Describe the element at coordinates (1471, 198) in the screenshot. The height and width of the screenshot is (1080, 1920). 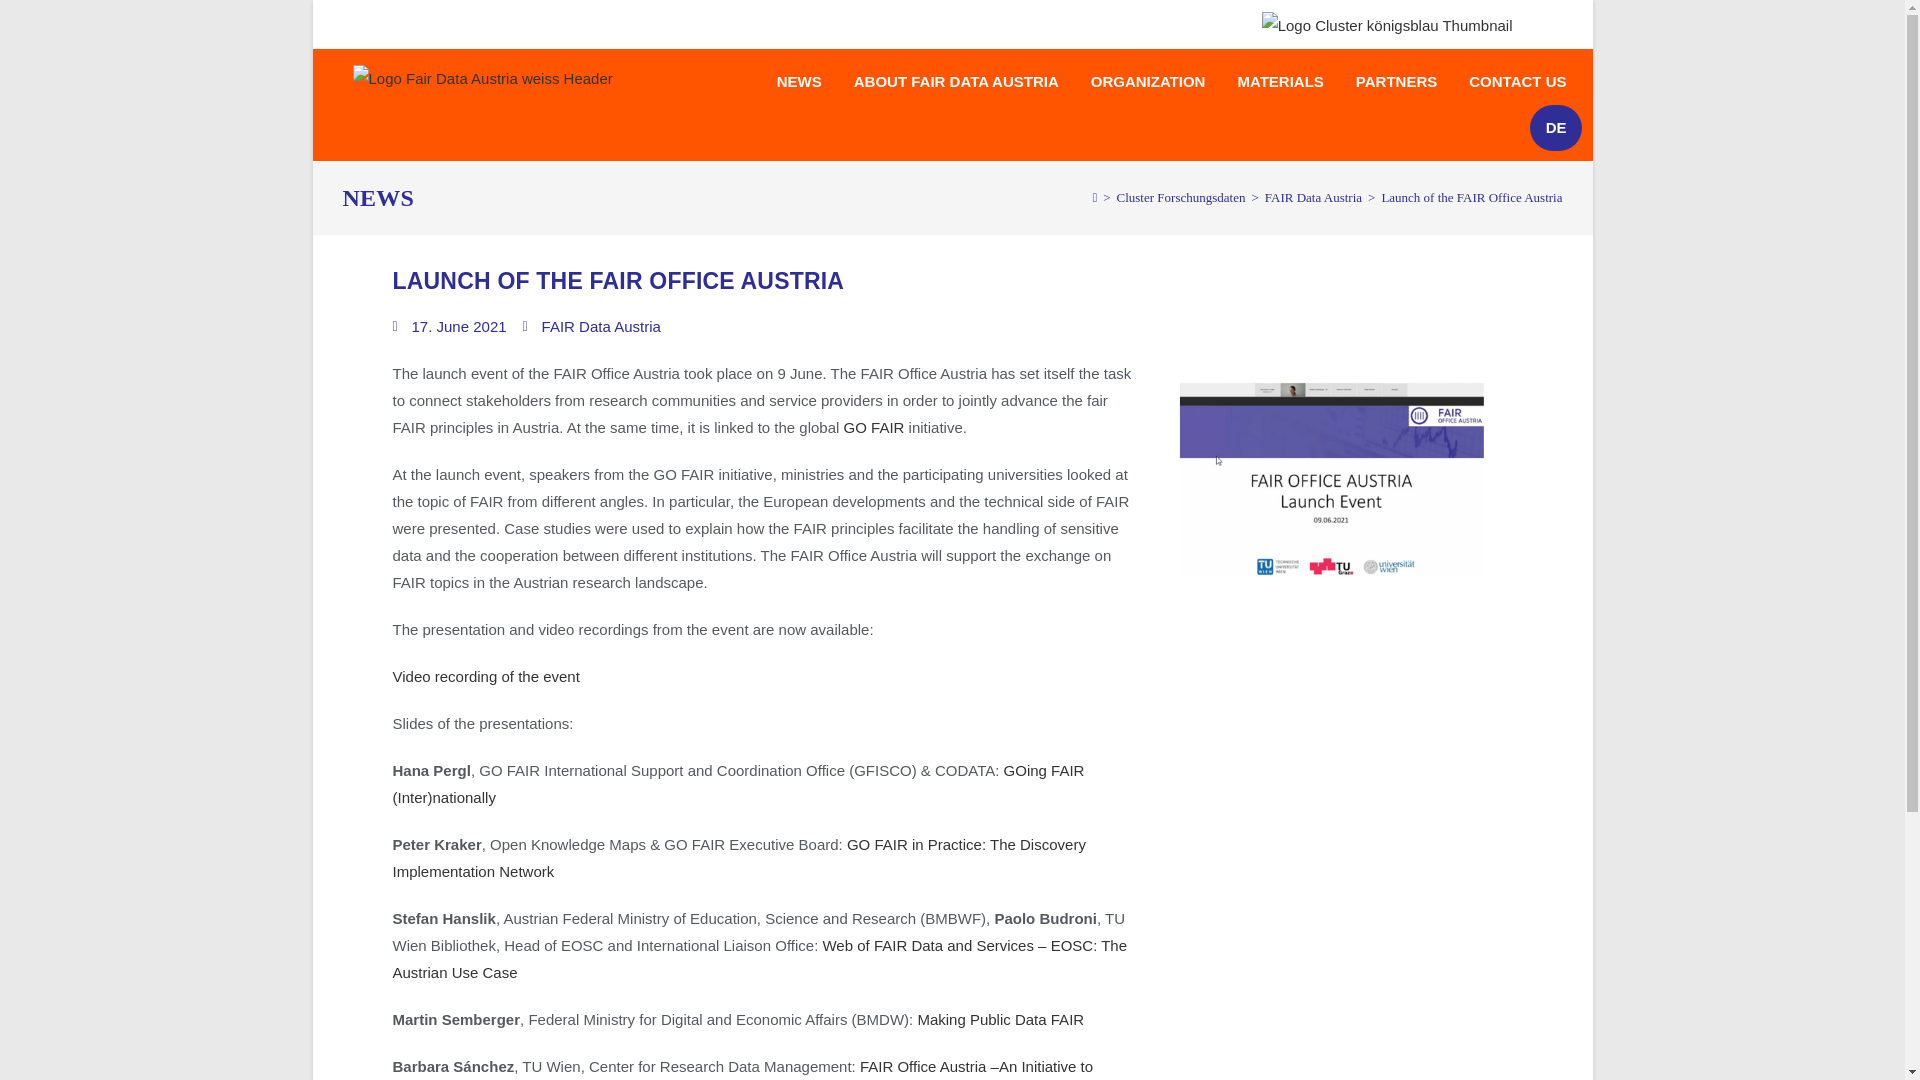
I see `Launch of the FAIR Office Austria` at that location.